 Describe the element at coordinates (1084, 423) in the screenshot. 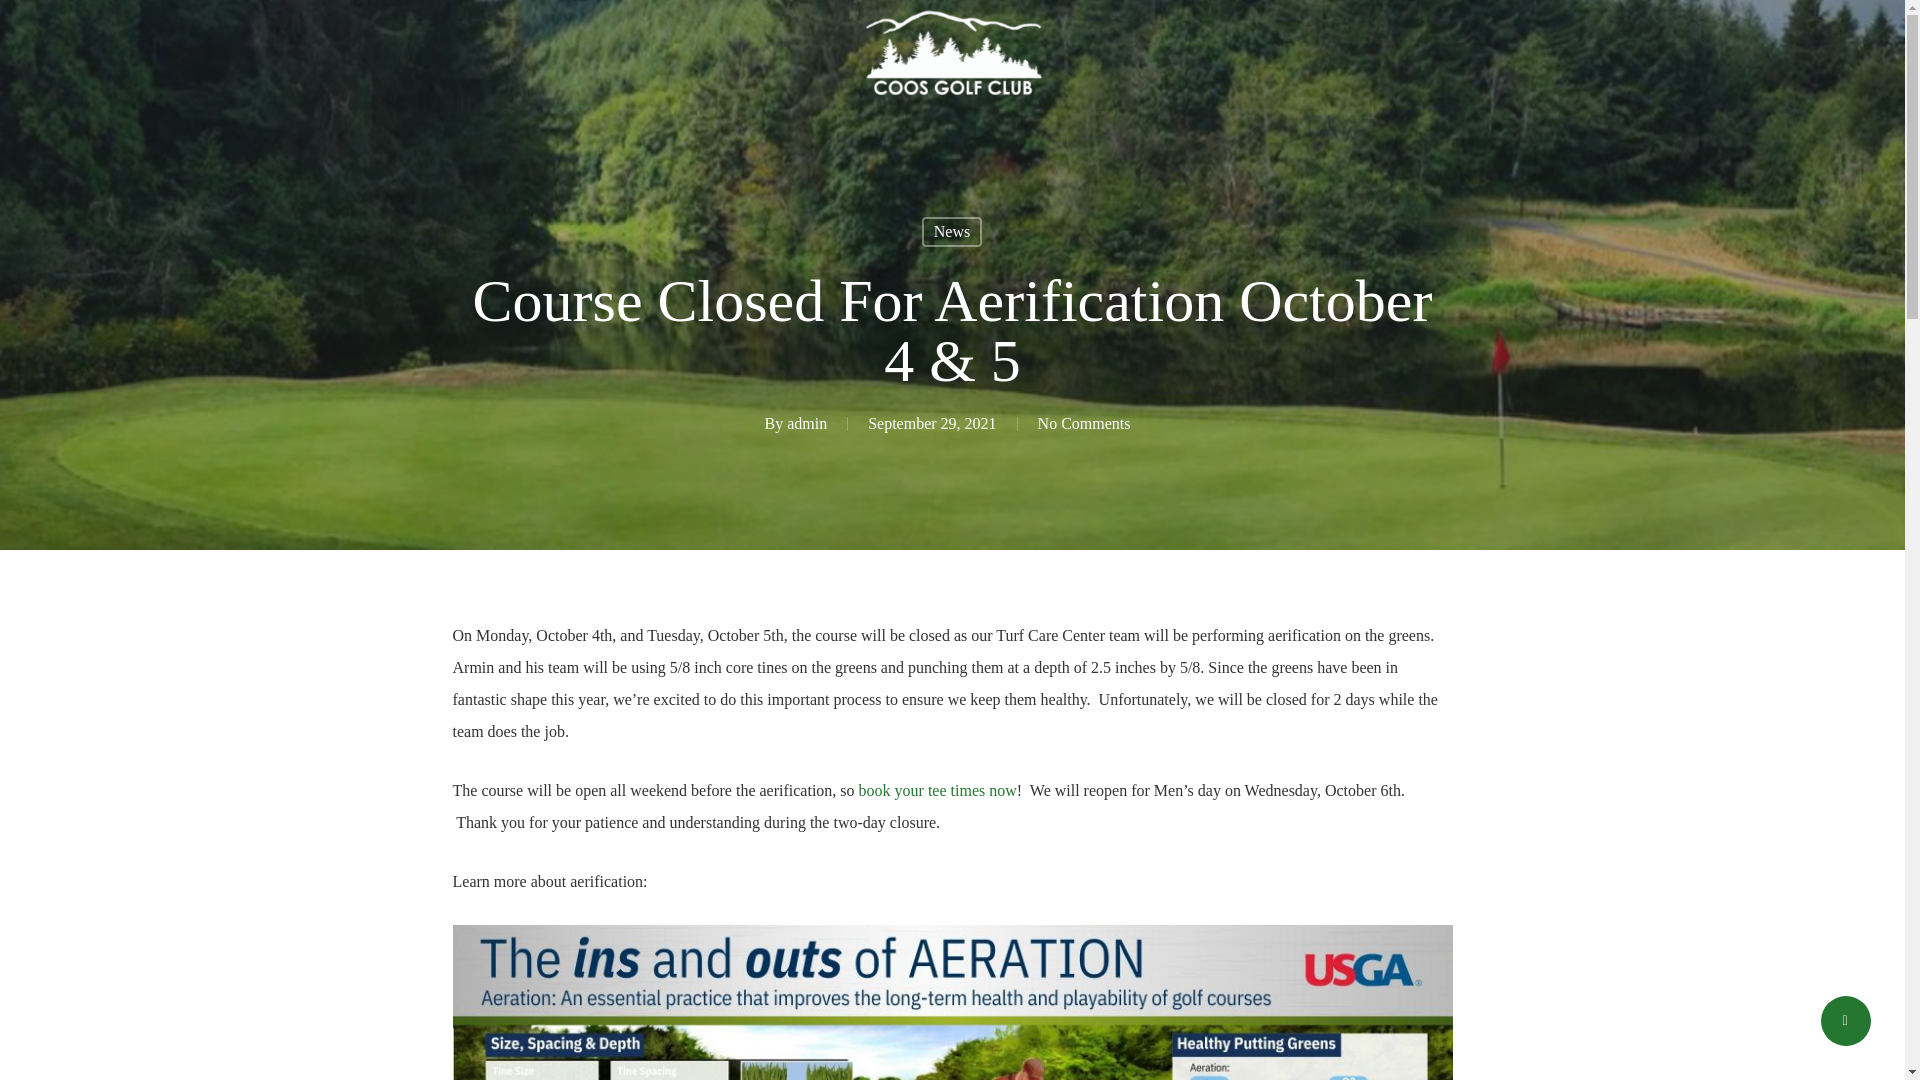

I see `No Comments` at that location.